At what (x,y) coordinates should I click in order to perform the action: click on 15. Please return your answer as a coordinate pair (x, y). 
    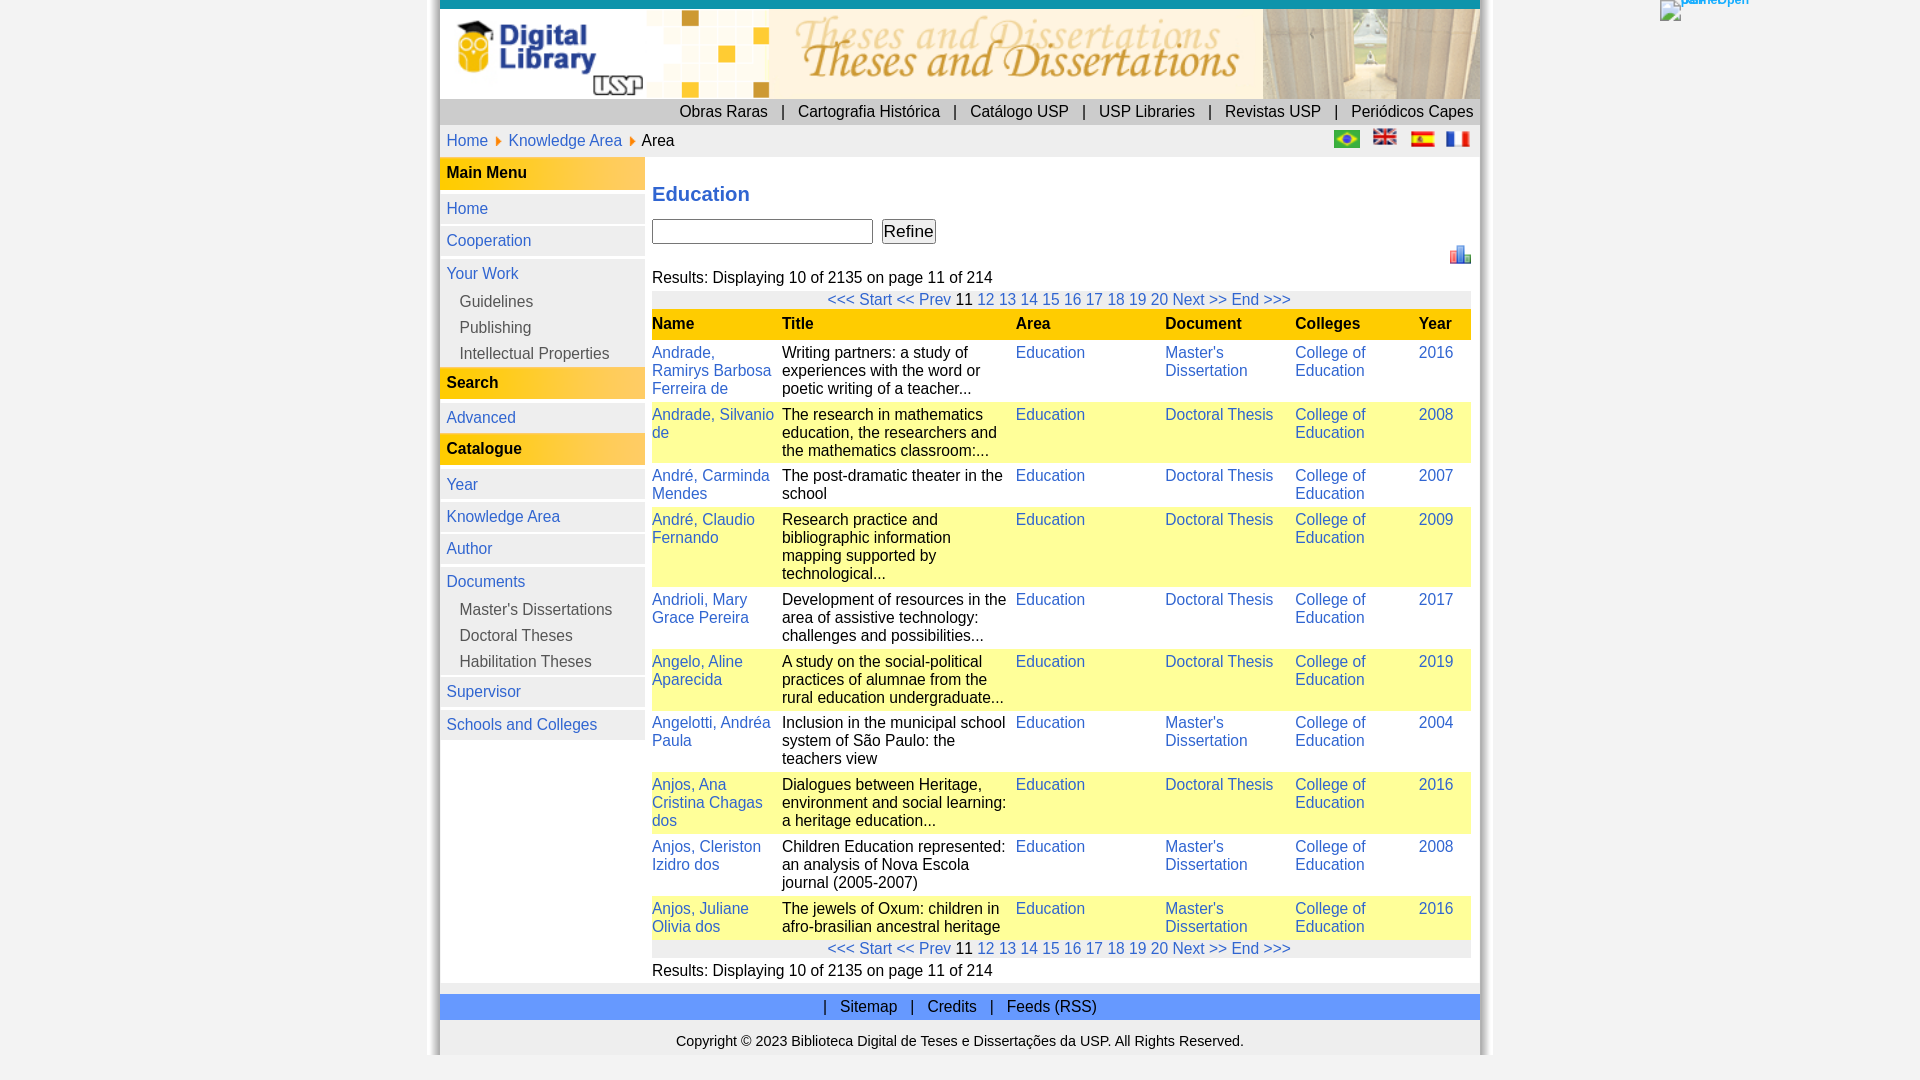
    Looking at the image, I should click on (808, 730).